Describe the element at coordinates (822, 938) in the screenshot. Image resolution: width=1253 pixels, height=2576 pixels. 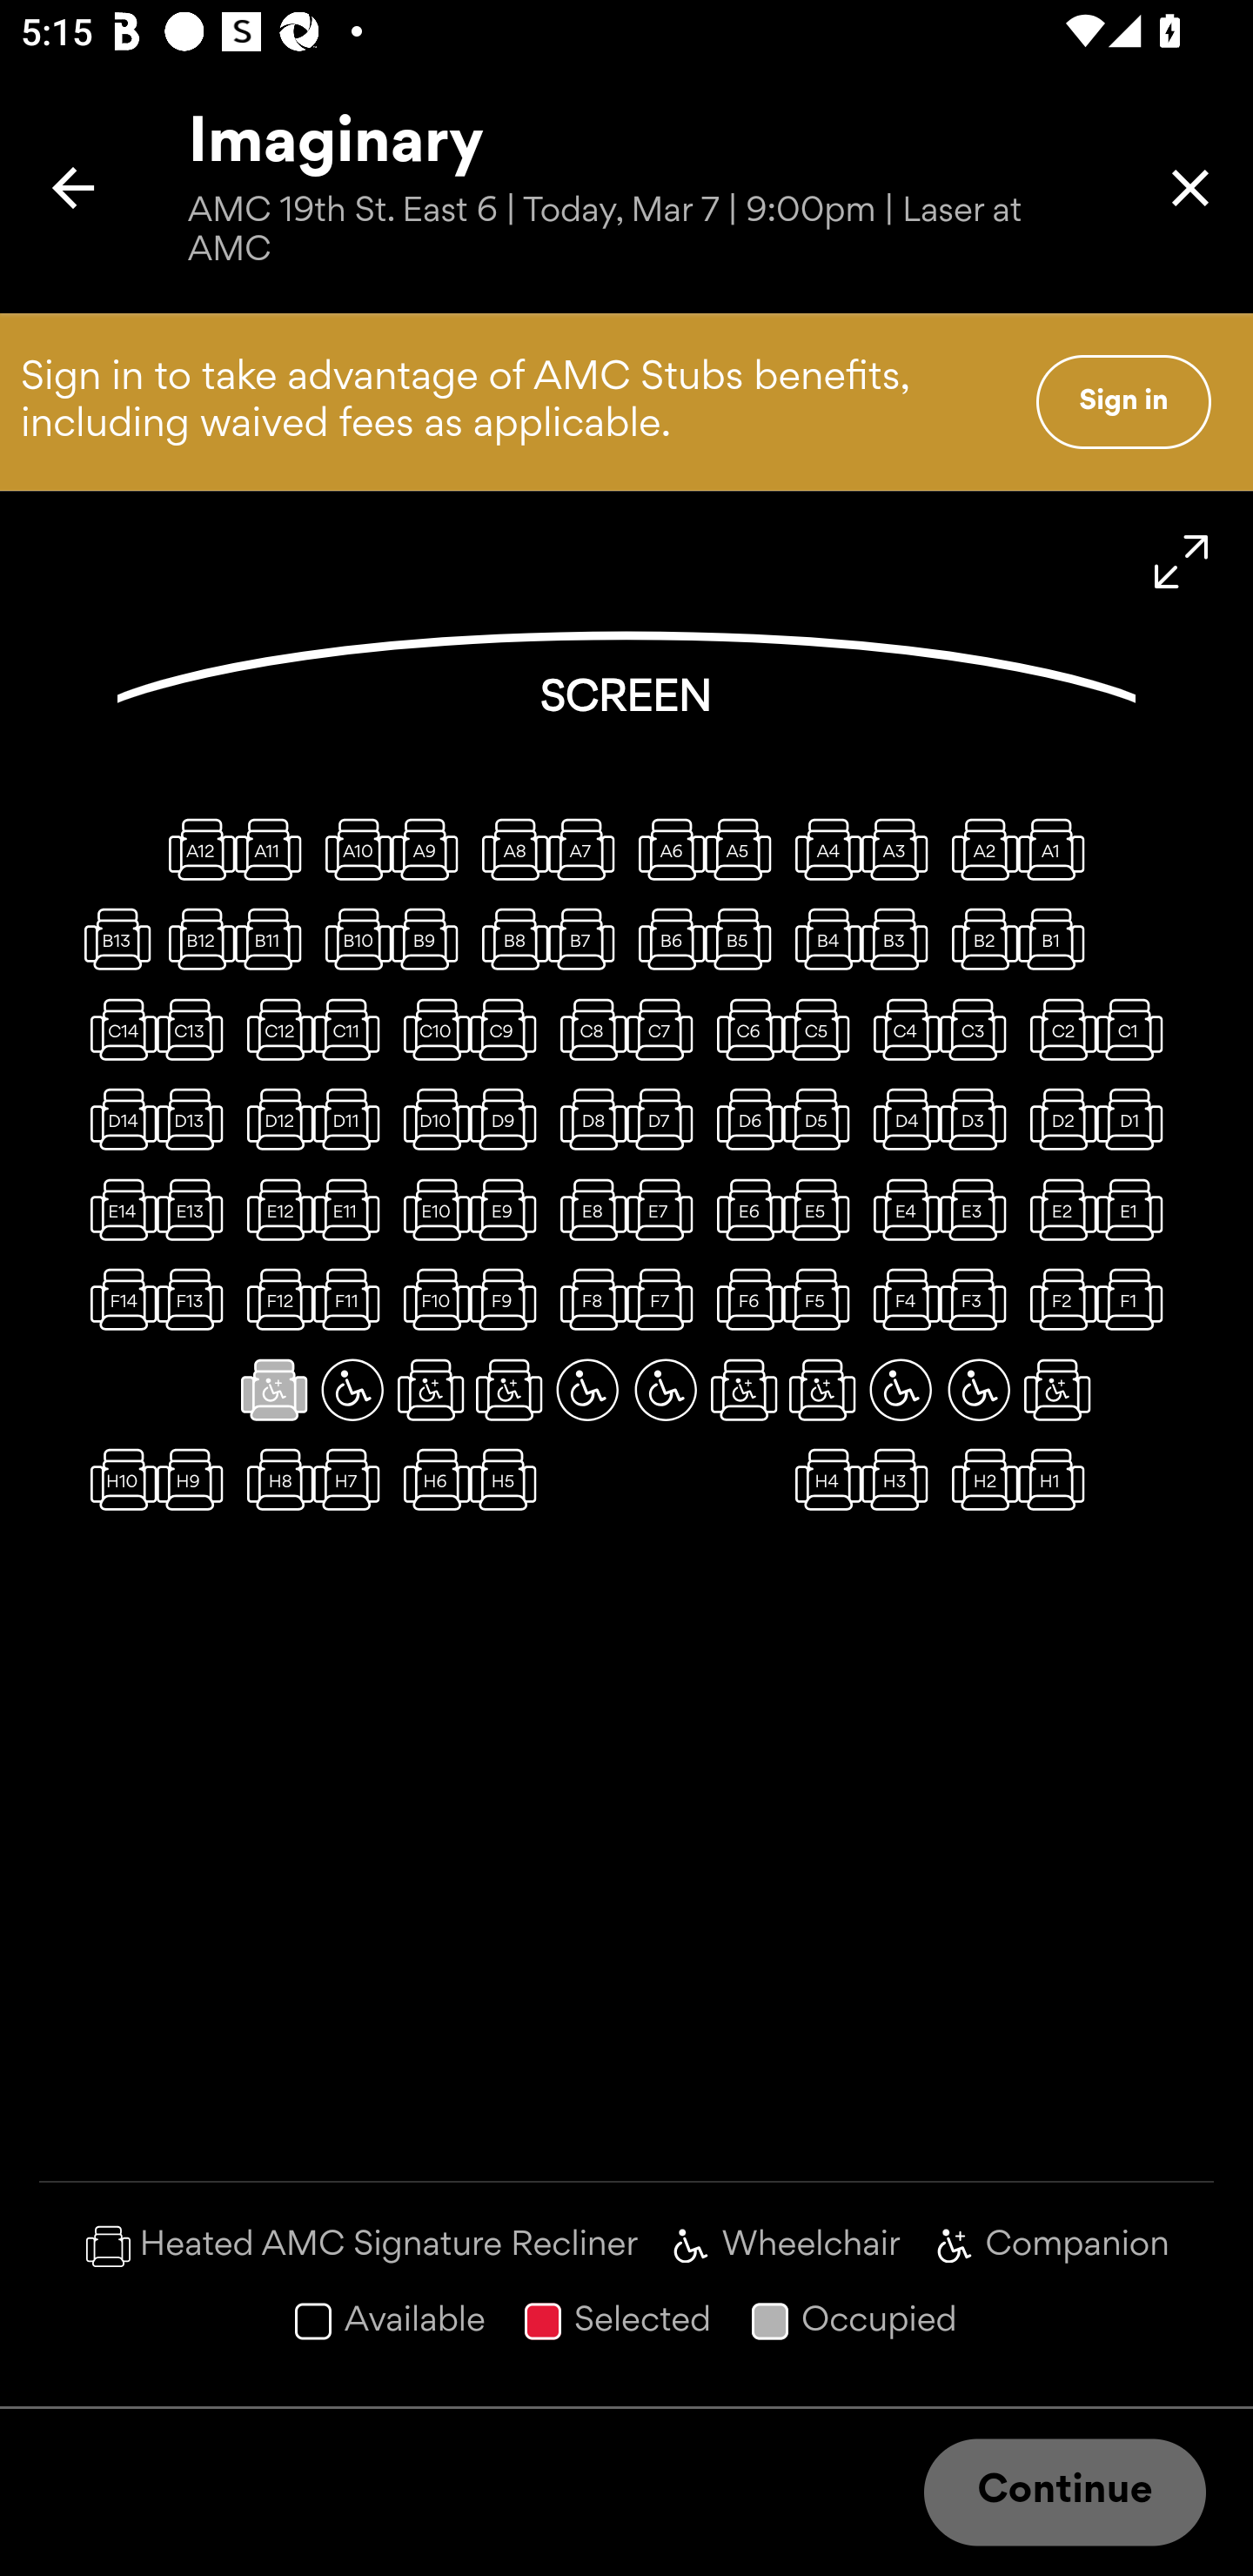
I see `B4, Regular seat, available` at that location.